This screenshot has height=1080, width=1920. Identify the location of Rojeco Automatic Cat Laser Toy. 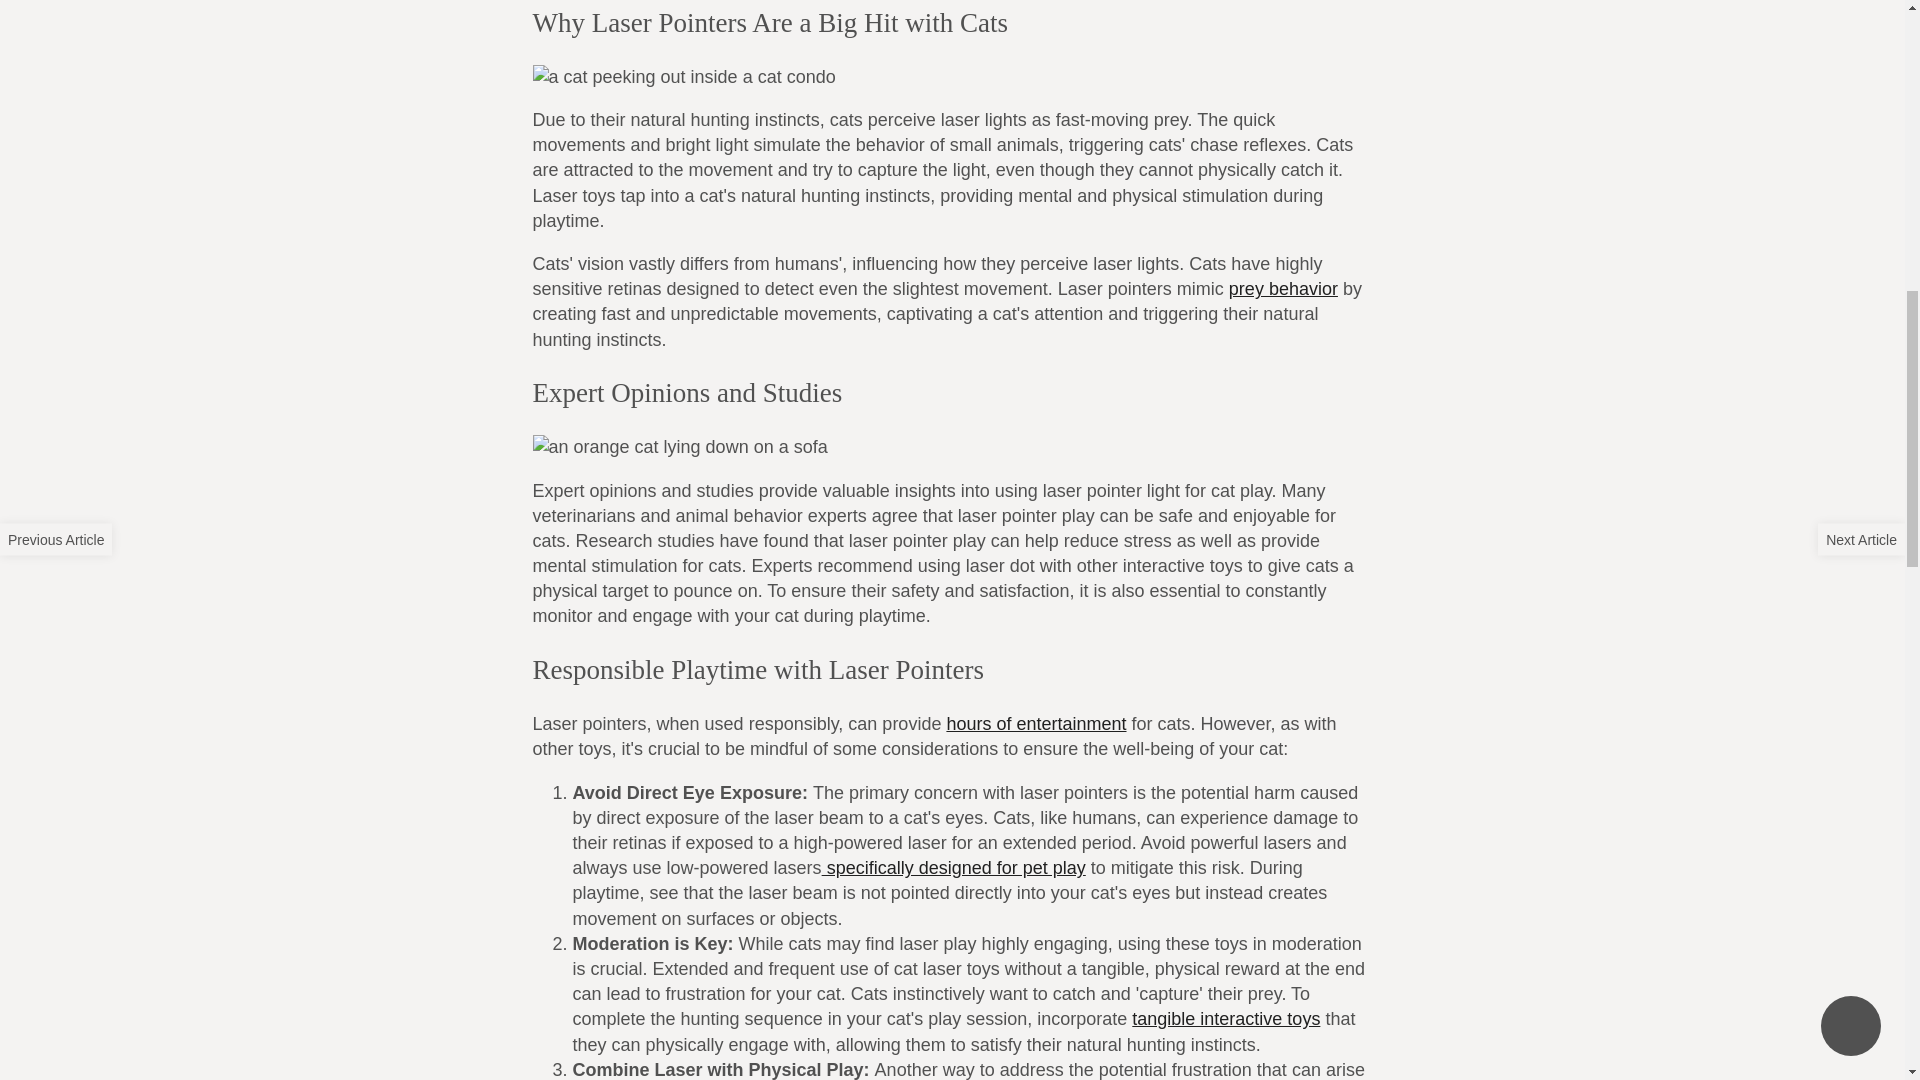
(954, 868).